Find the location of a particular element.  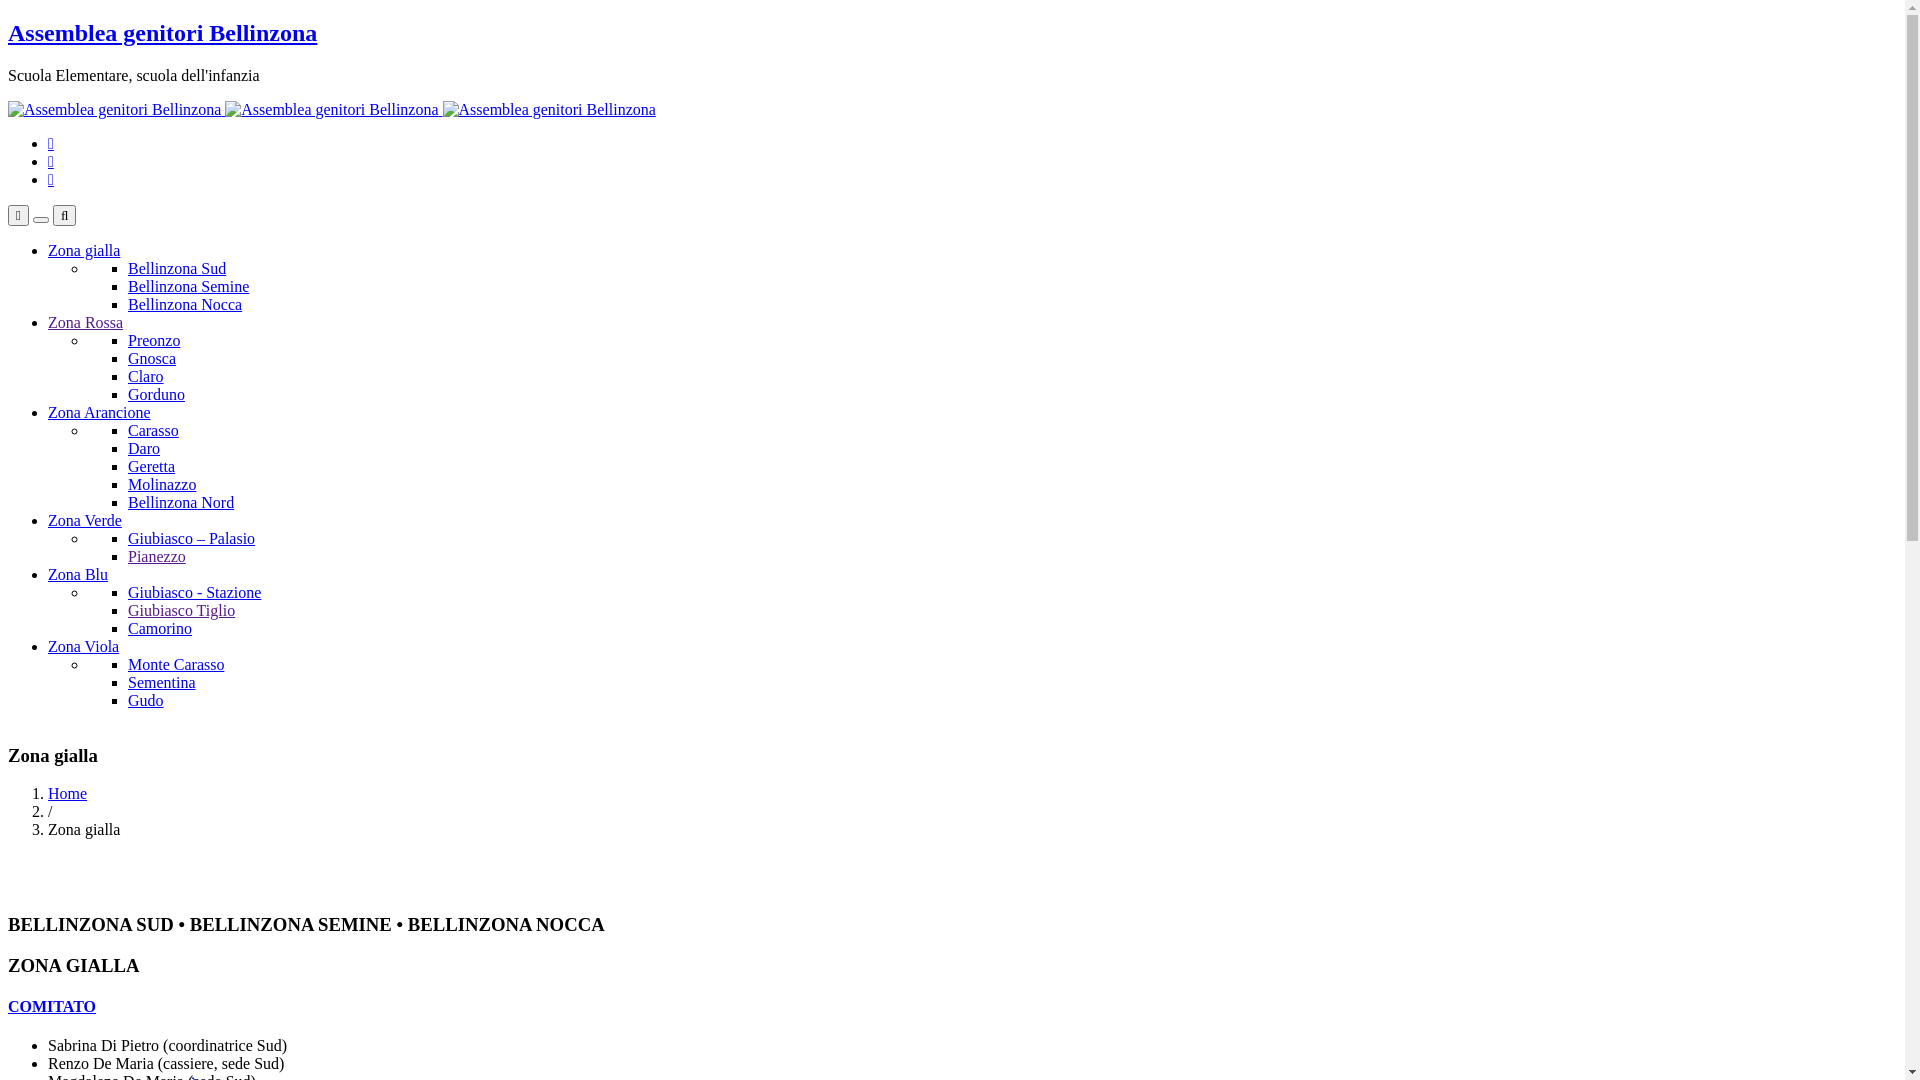

Assemblea genitori Bellinzona is located at coordinates (162, 33).